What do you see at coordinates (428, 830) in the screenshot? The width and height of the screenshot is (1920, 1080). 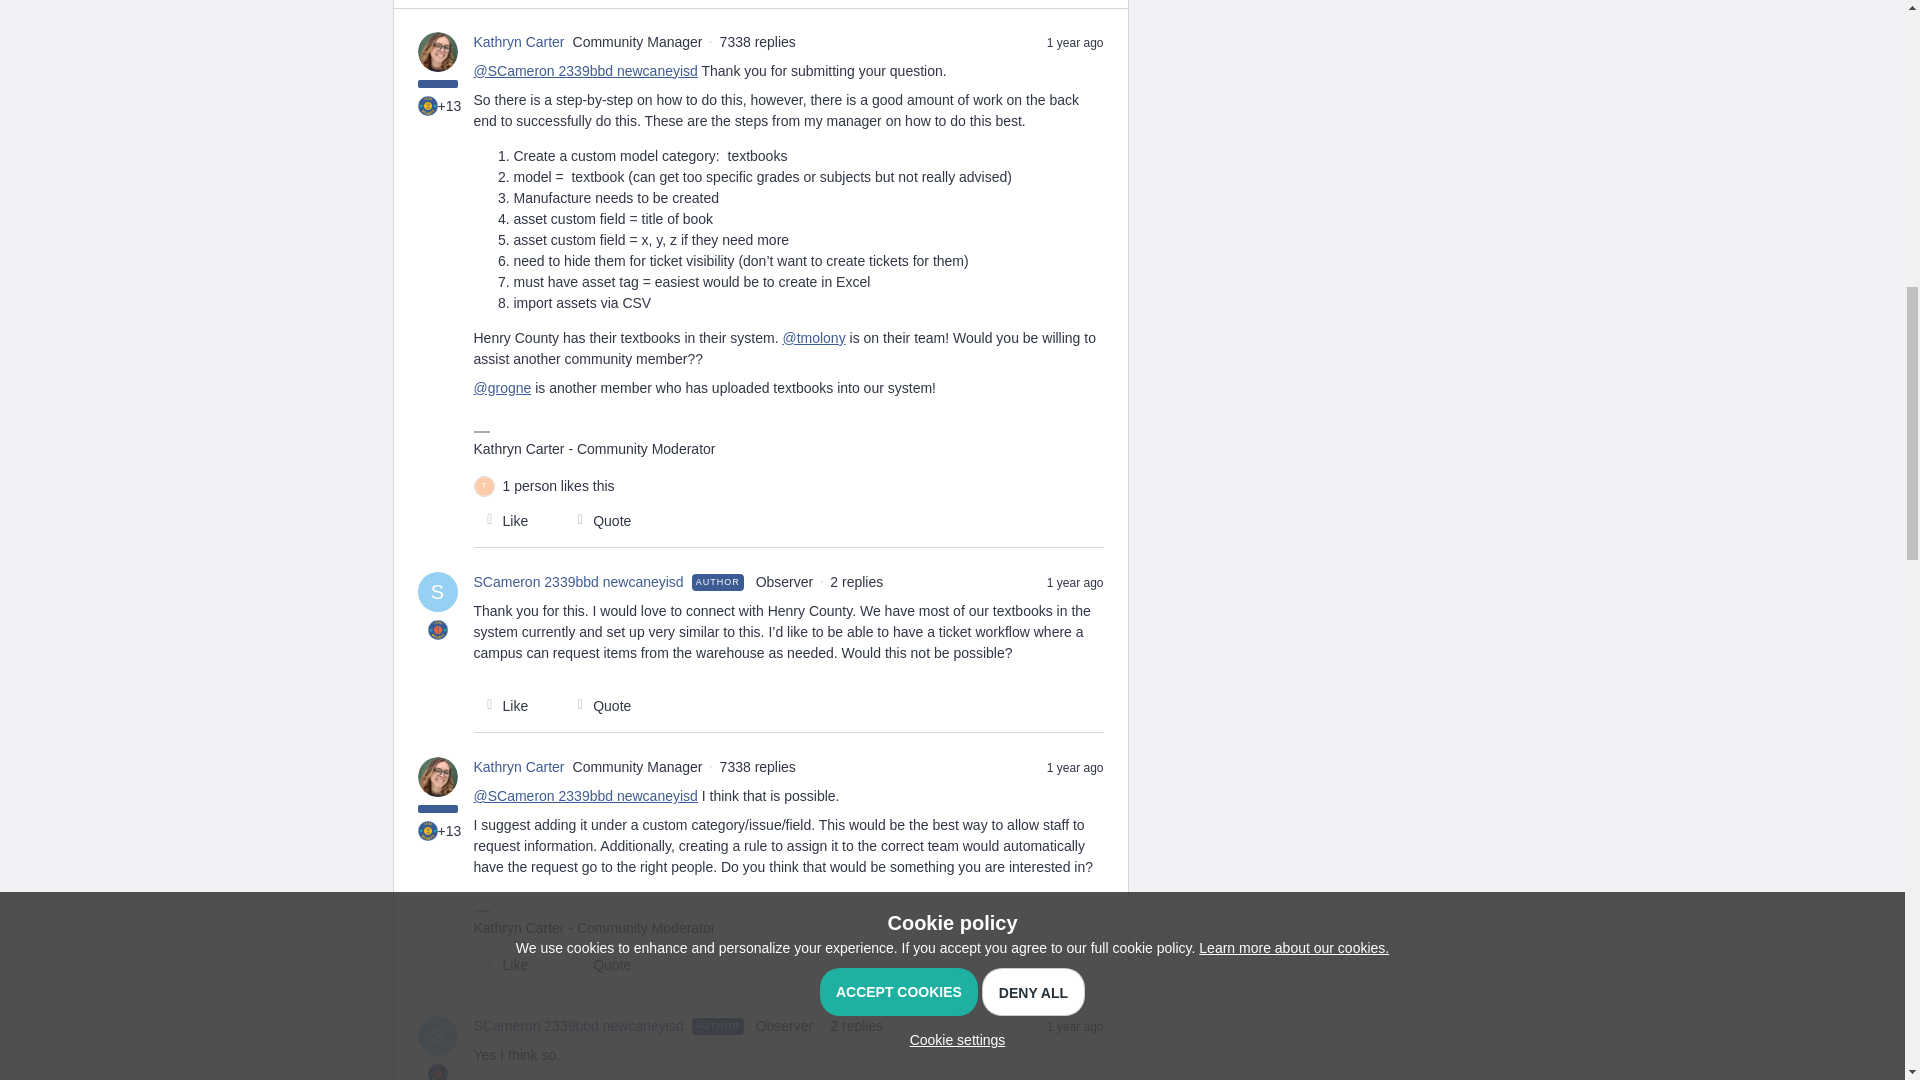 I see `2 Year Member` at bounding box center [428, 830].